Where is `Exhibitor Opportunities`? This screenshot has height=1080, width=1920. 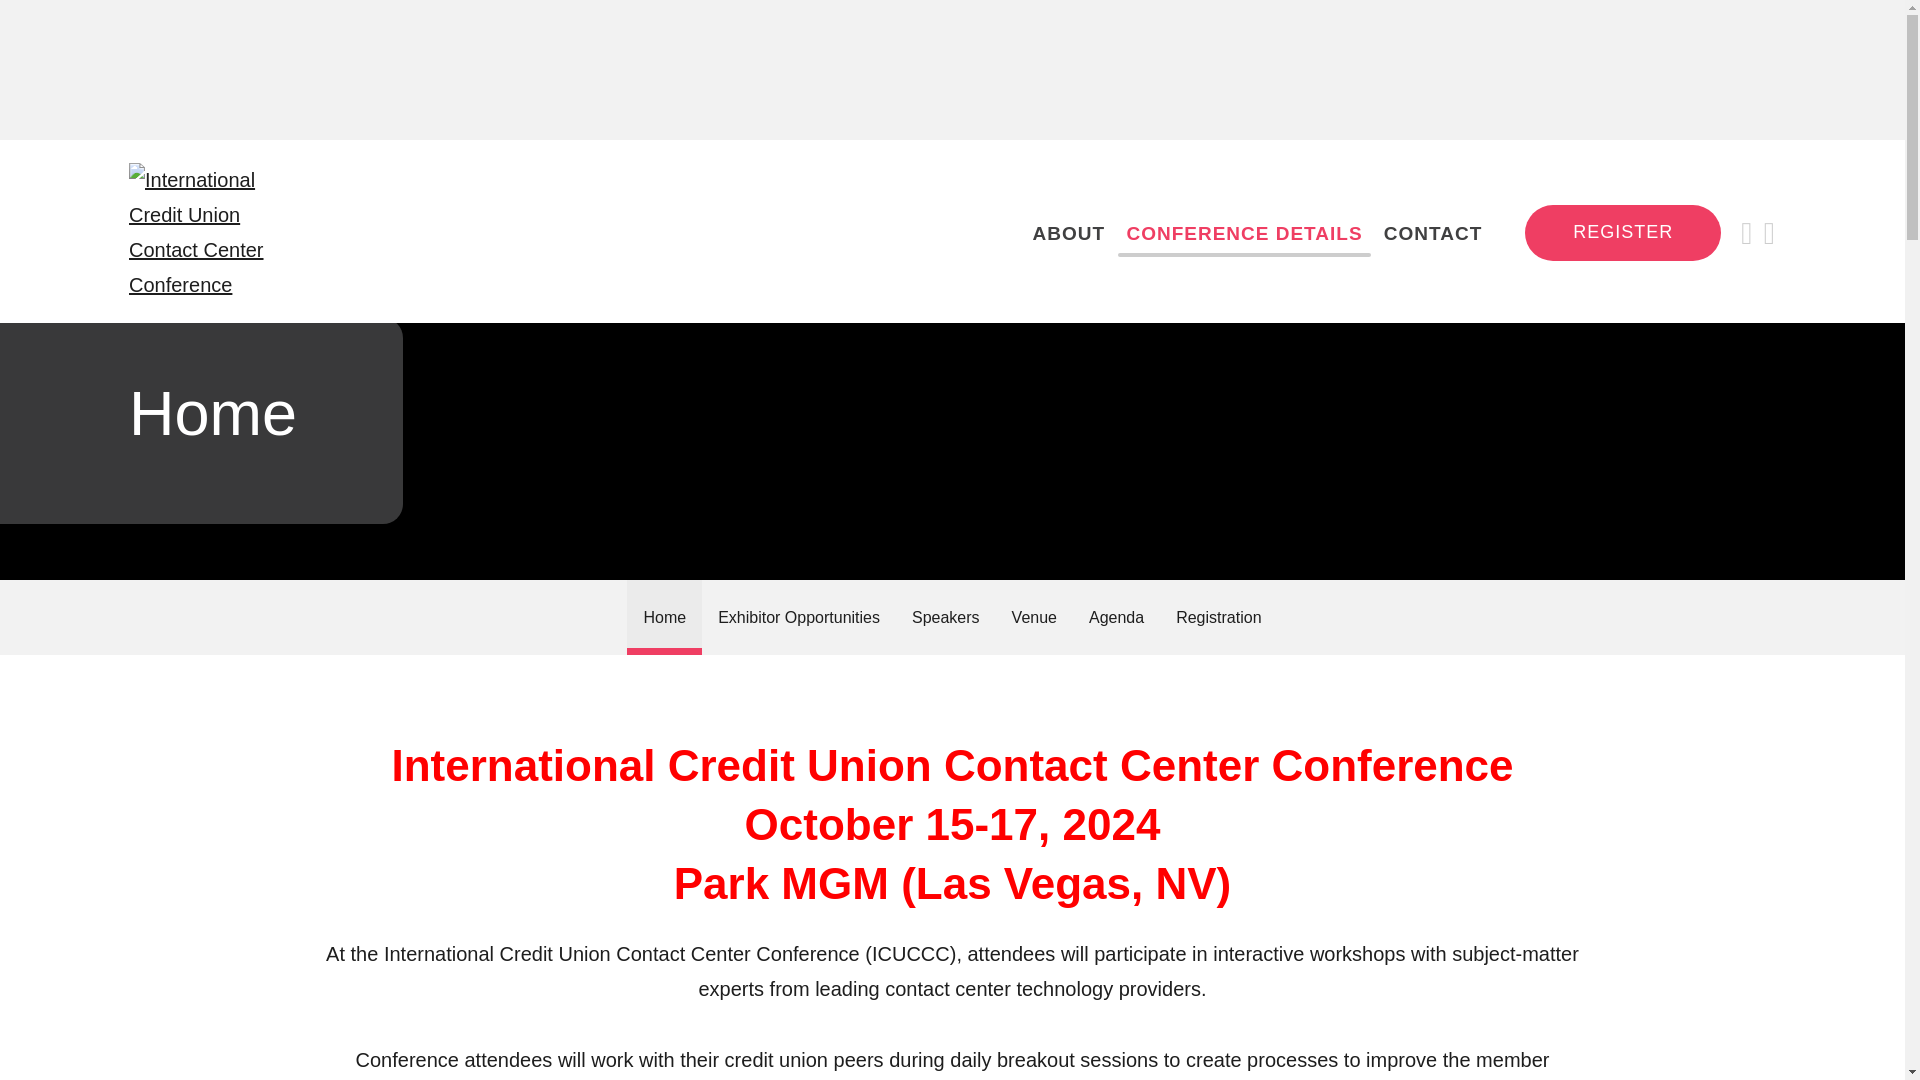
Exhibitor Opportunities is located at coordinates (799, 616).